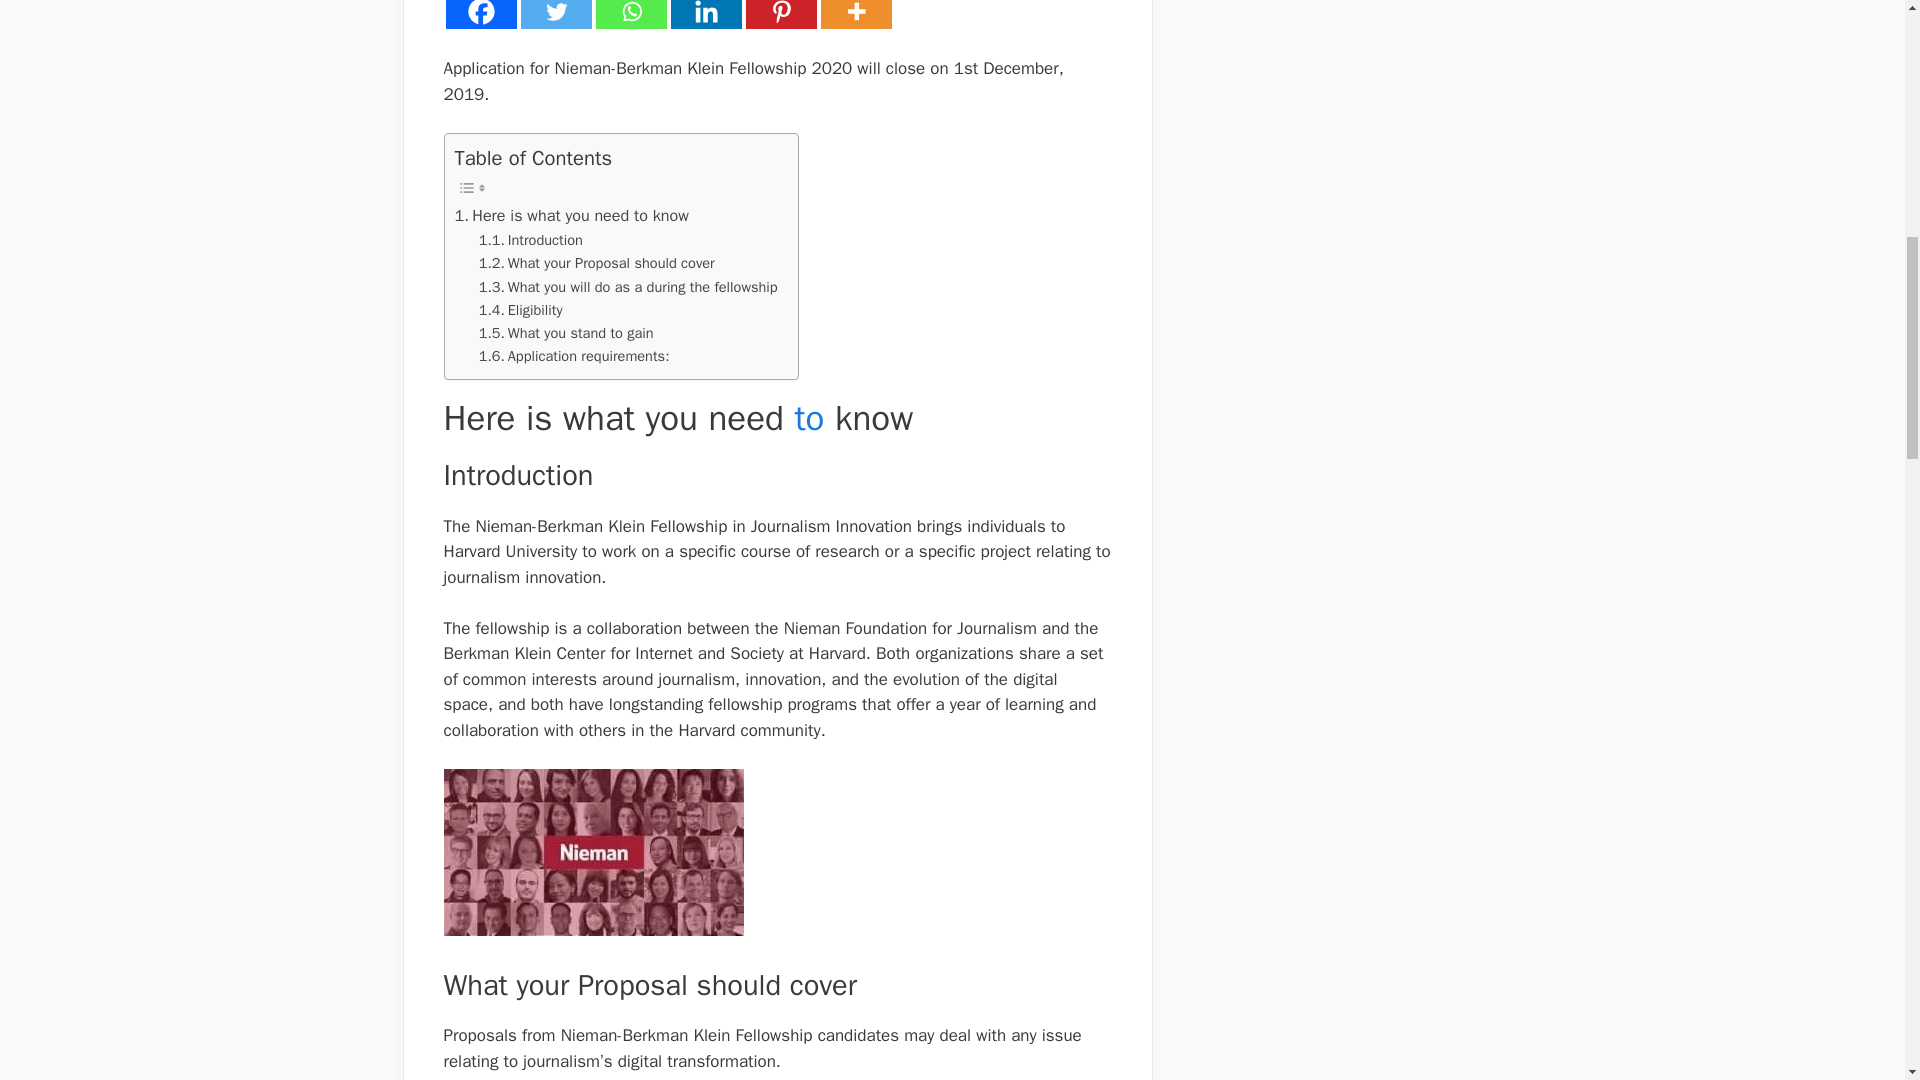 The width and height of the screenshot is (1920, 1080). I want to click on Linkedin, so click(706, 14).